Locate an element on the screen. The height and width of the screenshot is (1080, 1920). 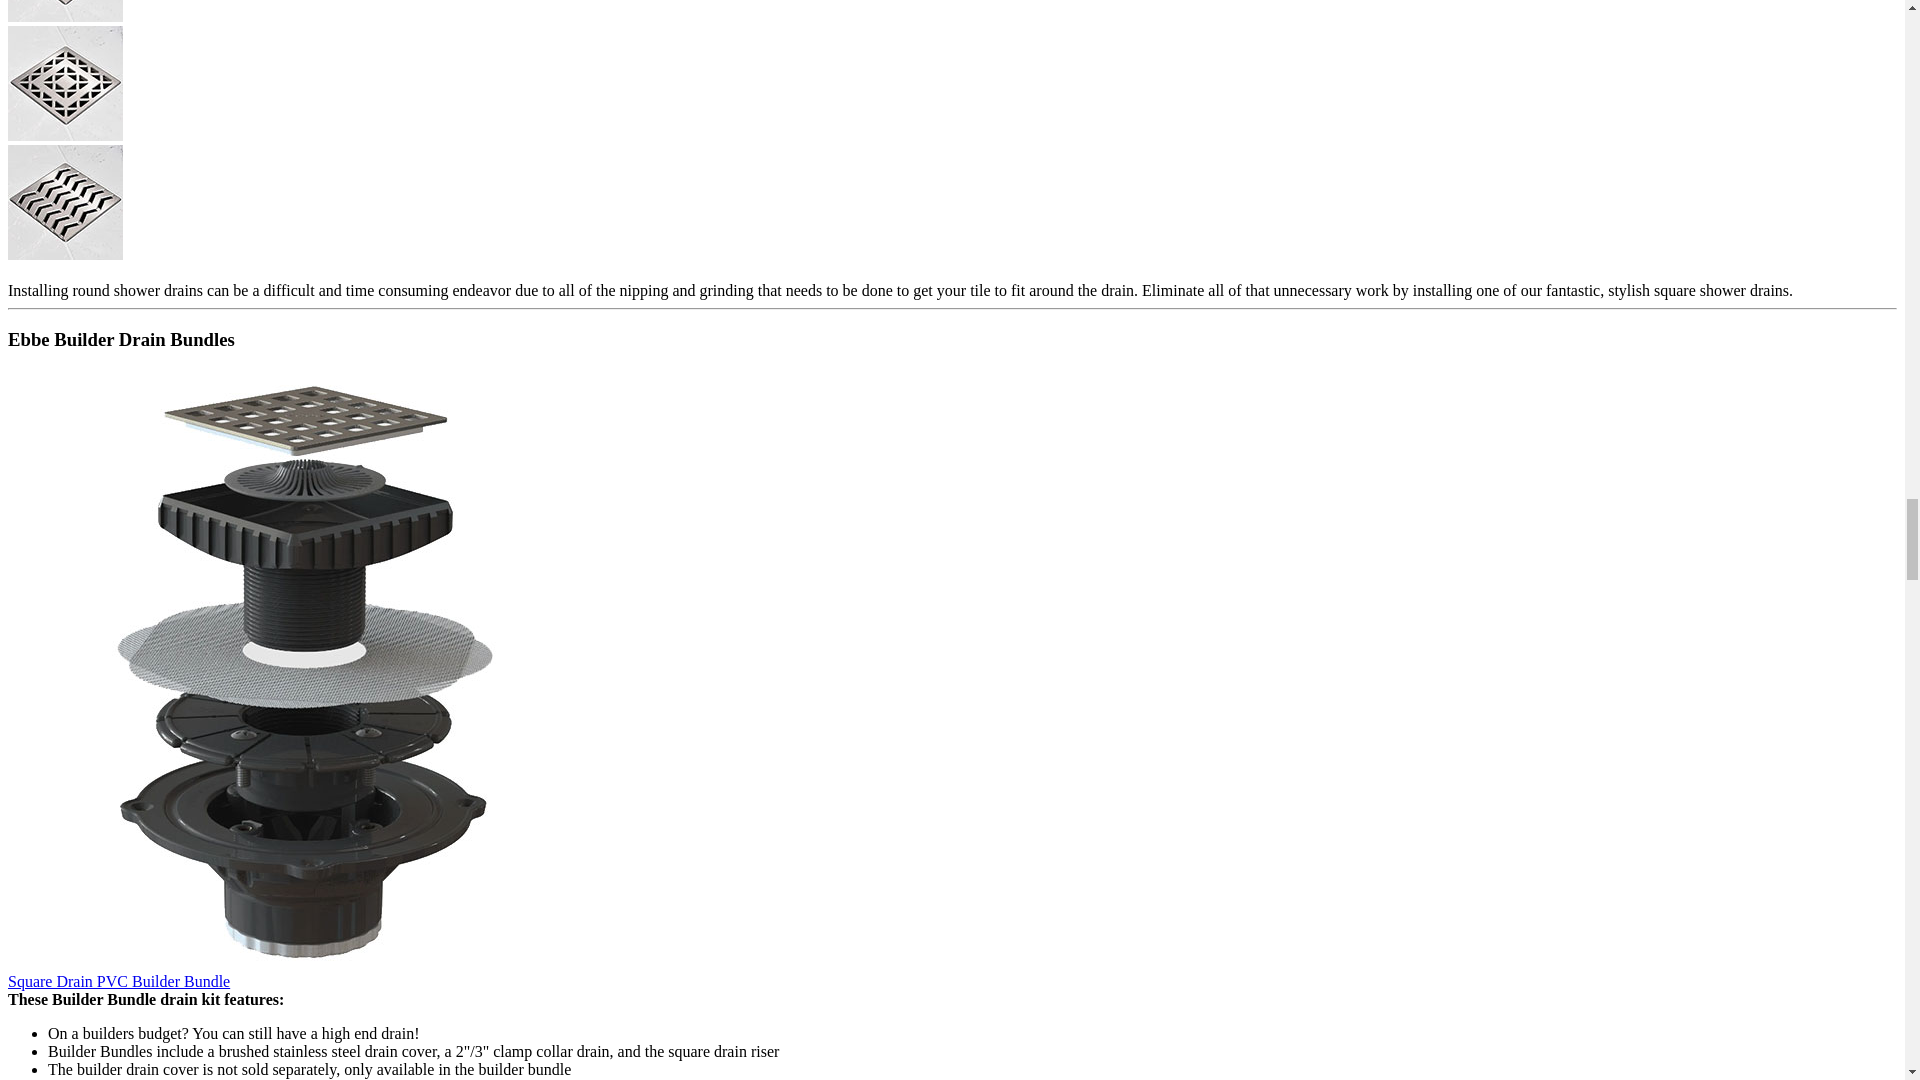
click here to view the Frames drain cover is located at coordinates (64, 16).